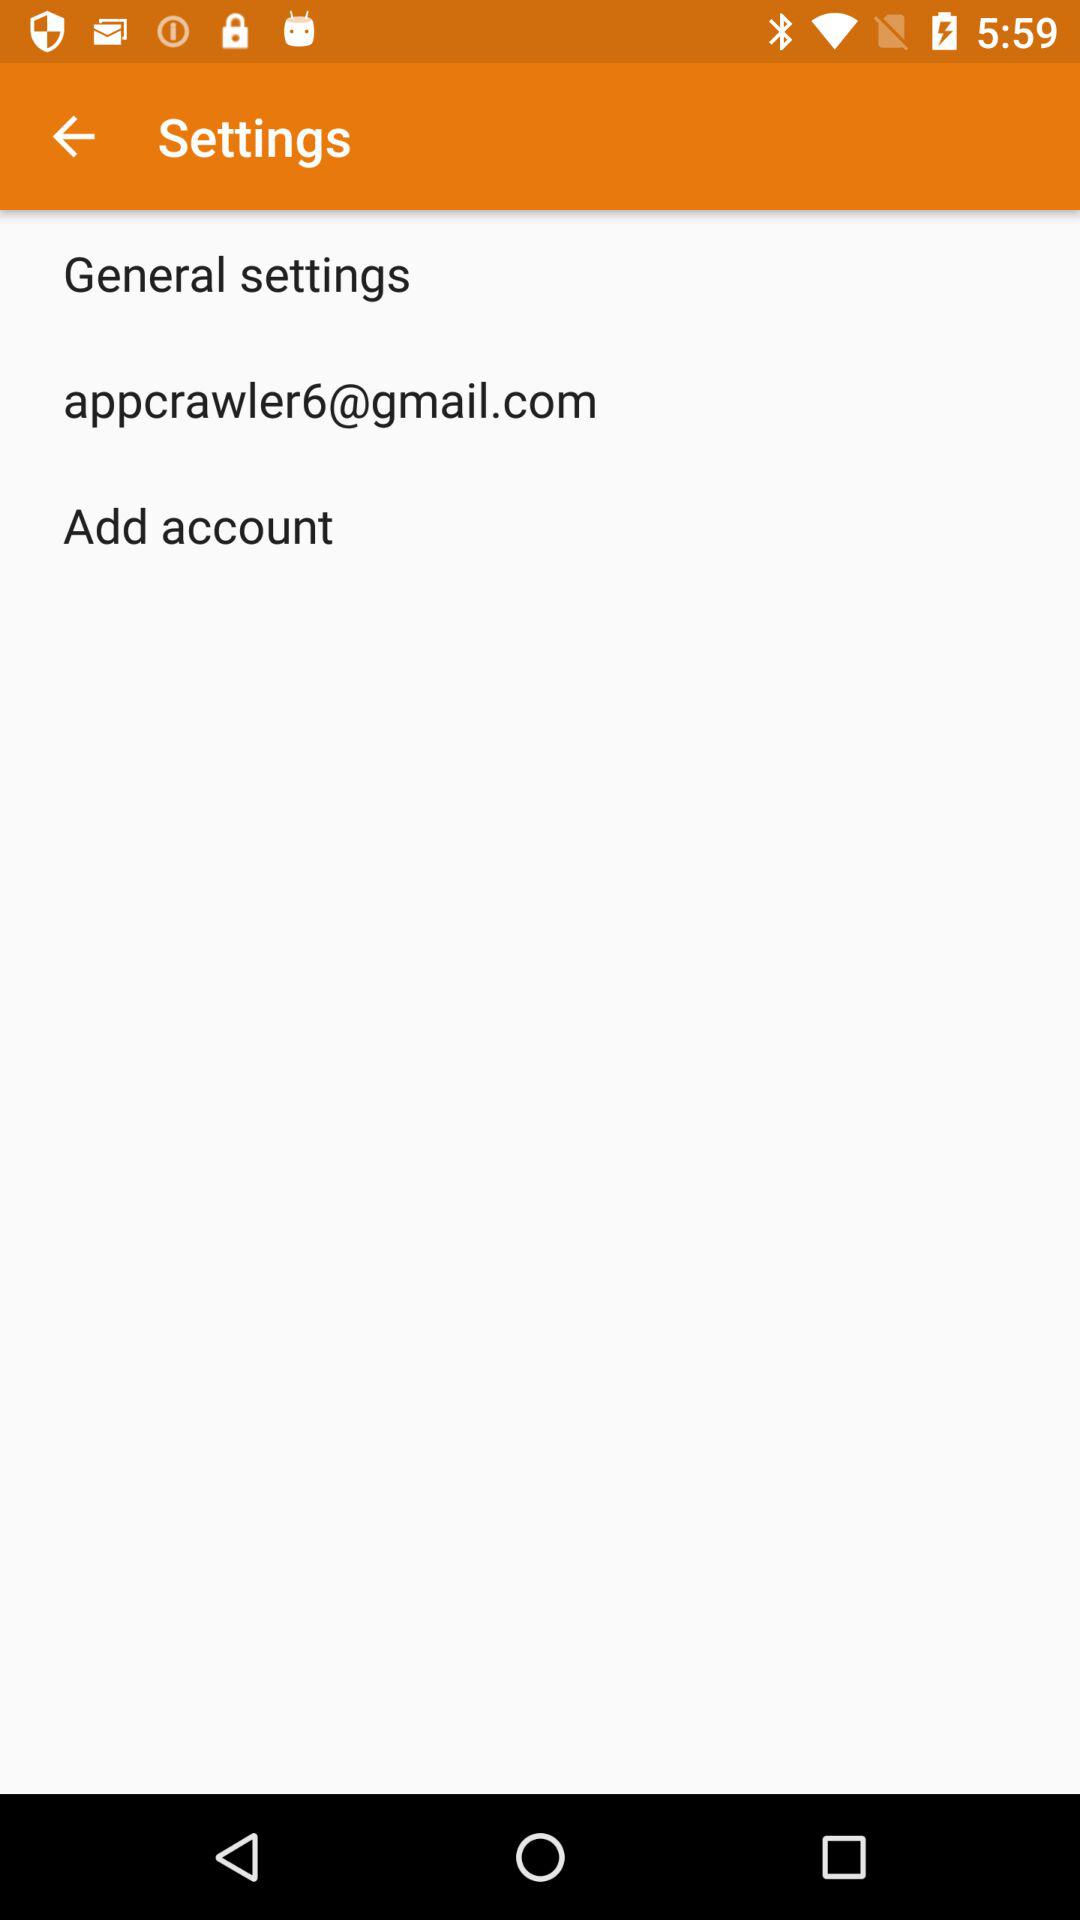 This screenshot has height=1920, width=1080. I want to click on turn on the item above the add account app, so click(330, 398).